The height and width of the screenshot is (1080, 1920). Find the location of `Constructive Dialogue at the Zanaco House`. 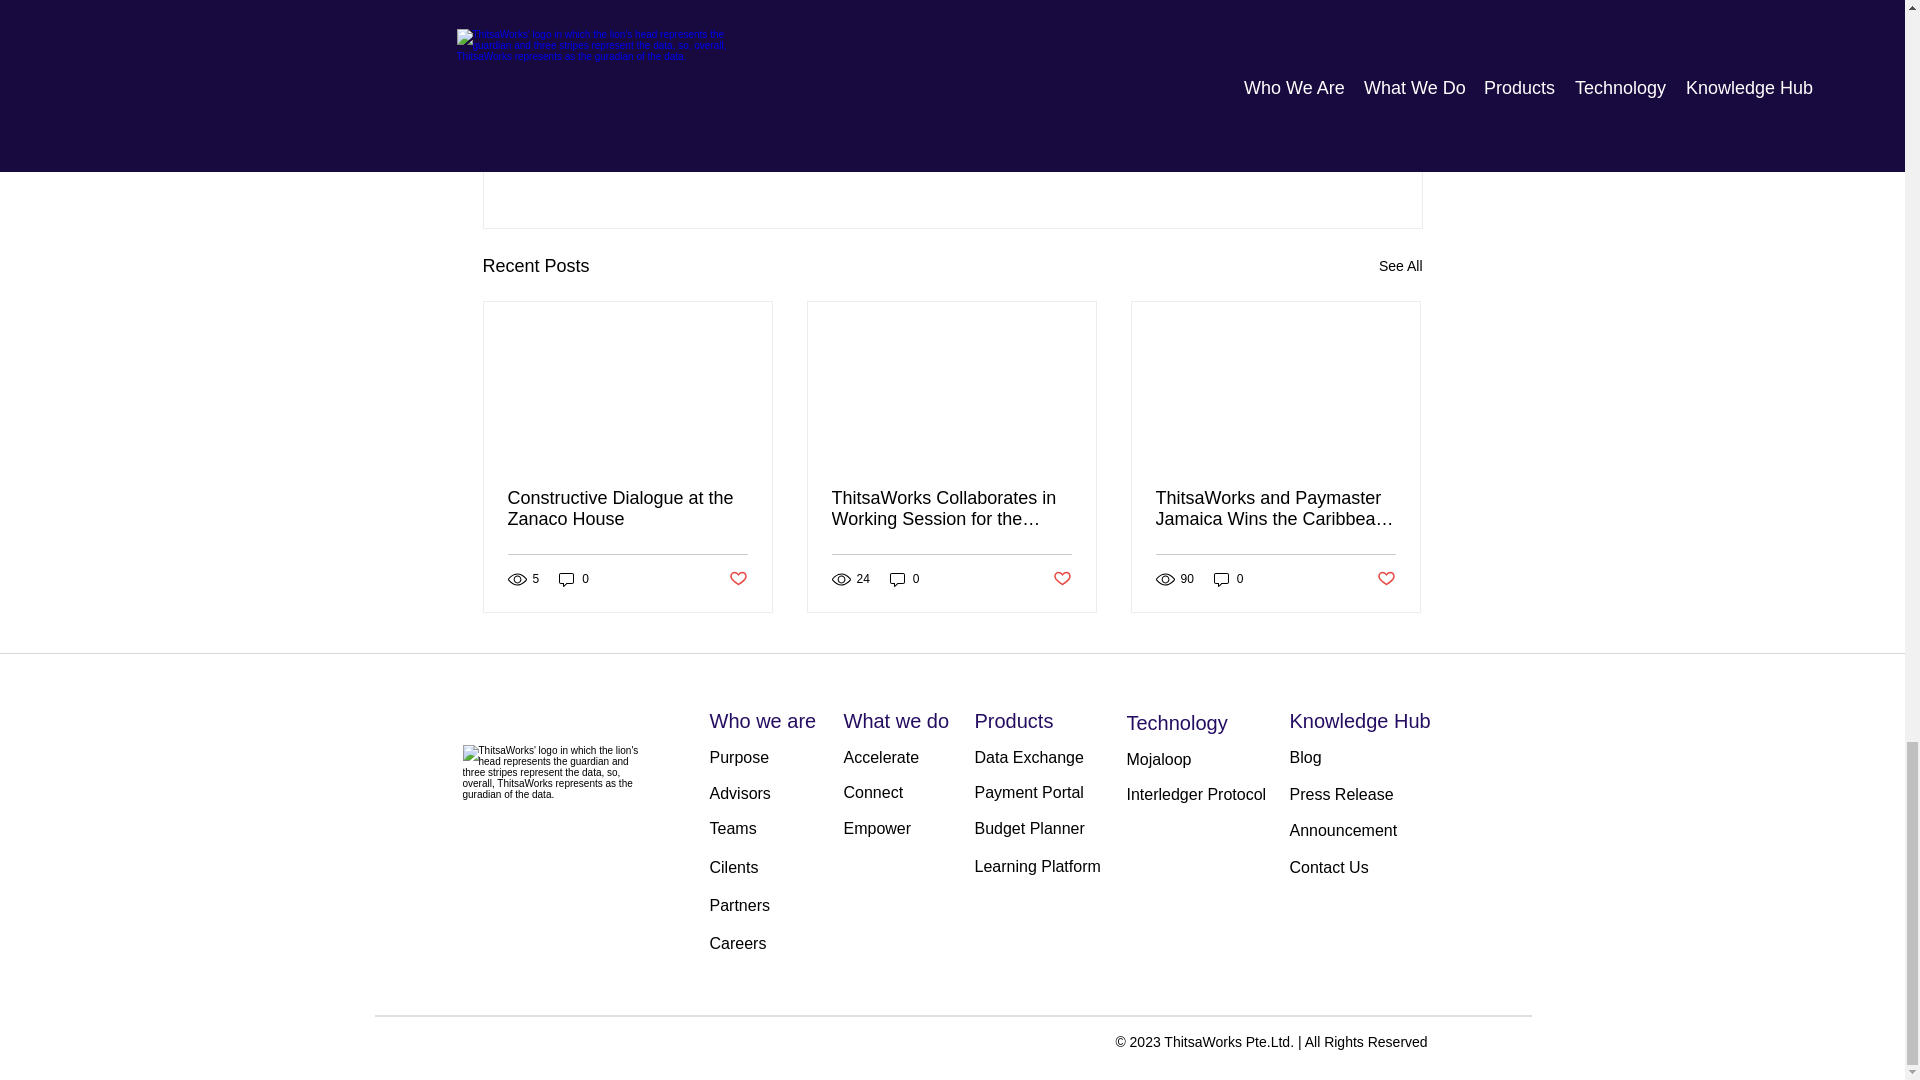

Constructive Dialogue at the Zanaco House is located at coordinates (628, 509).